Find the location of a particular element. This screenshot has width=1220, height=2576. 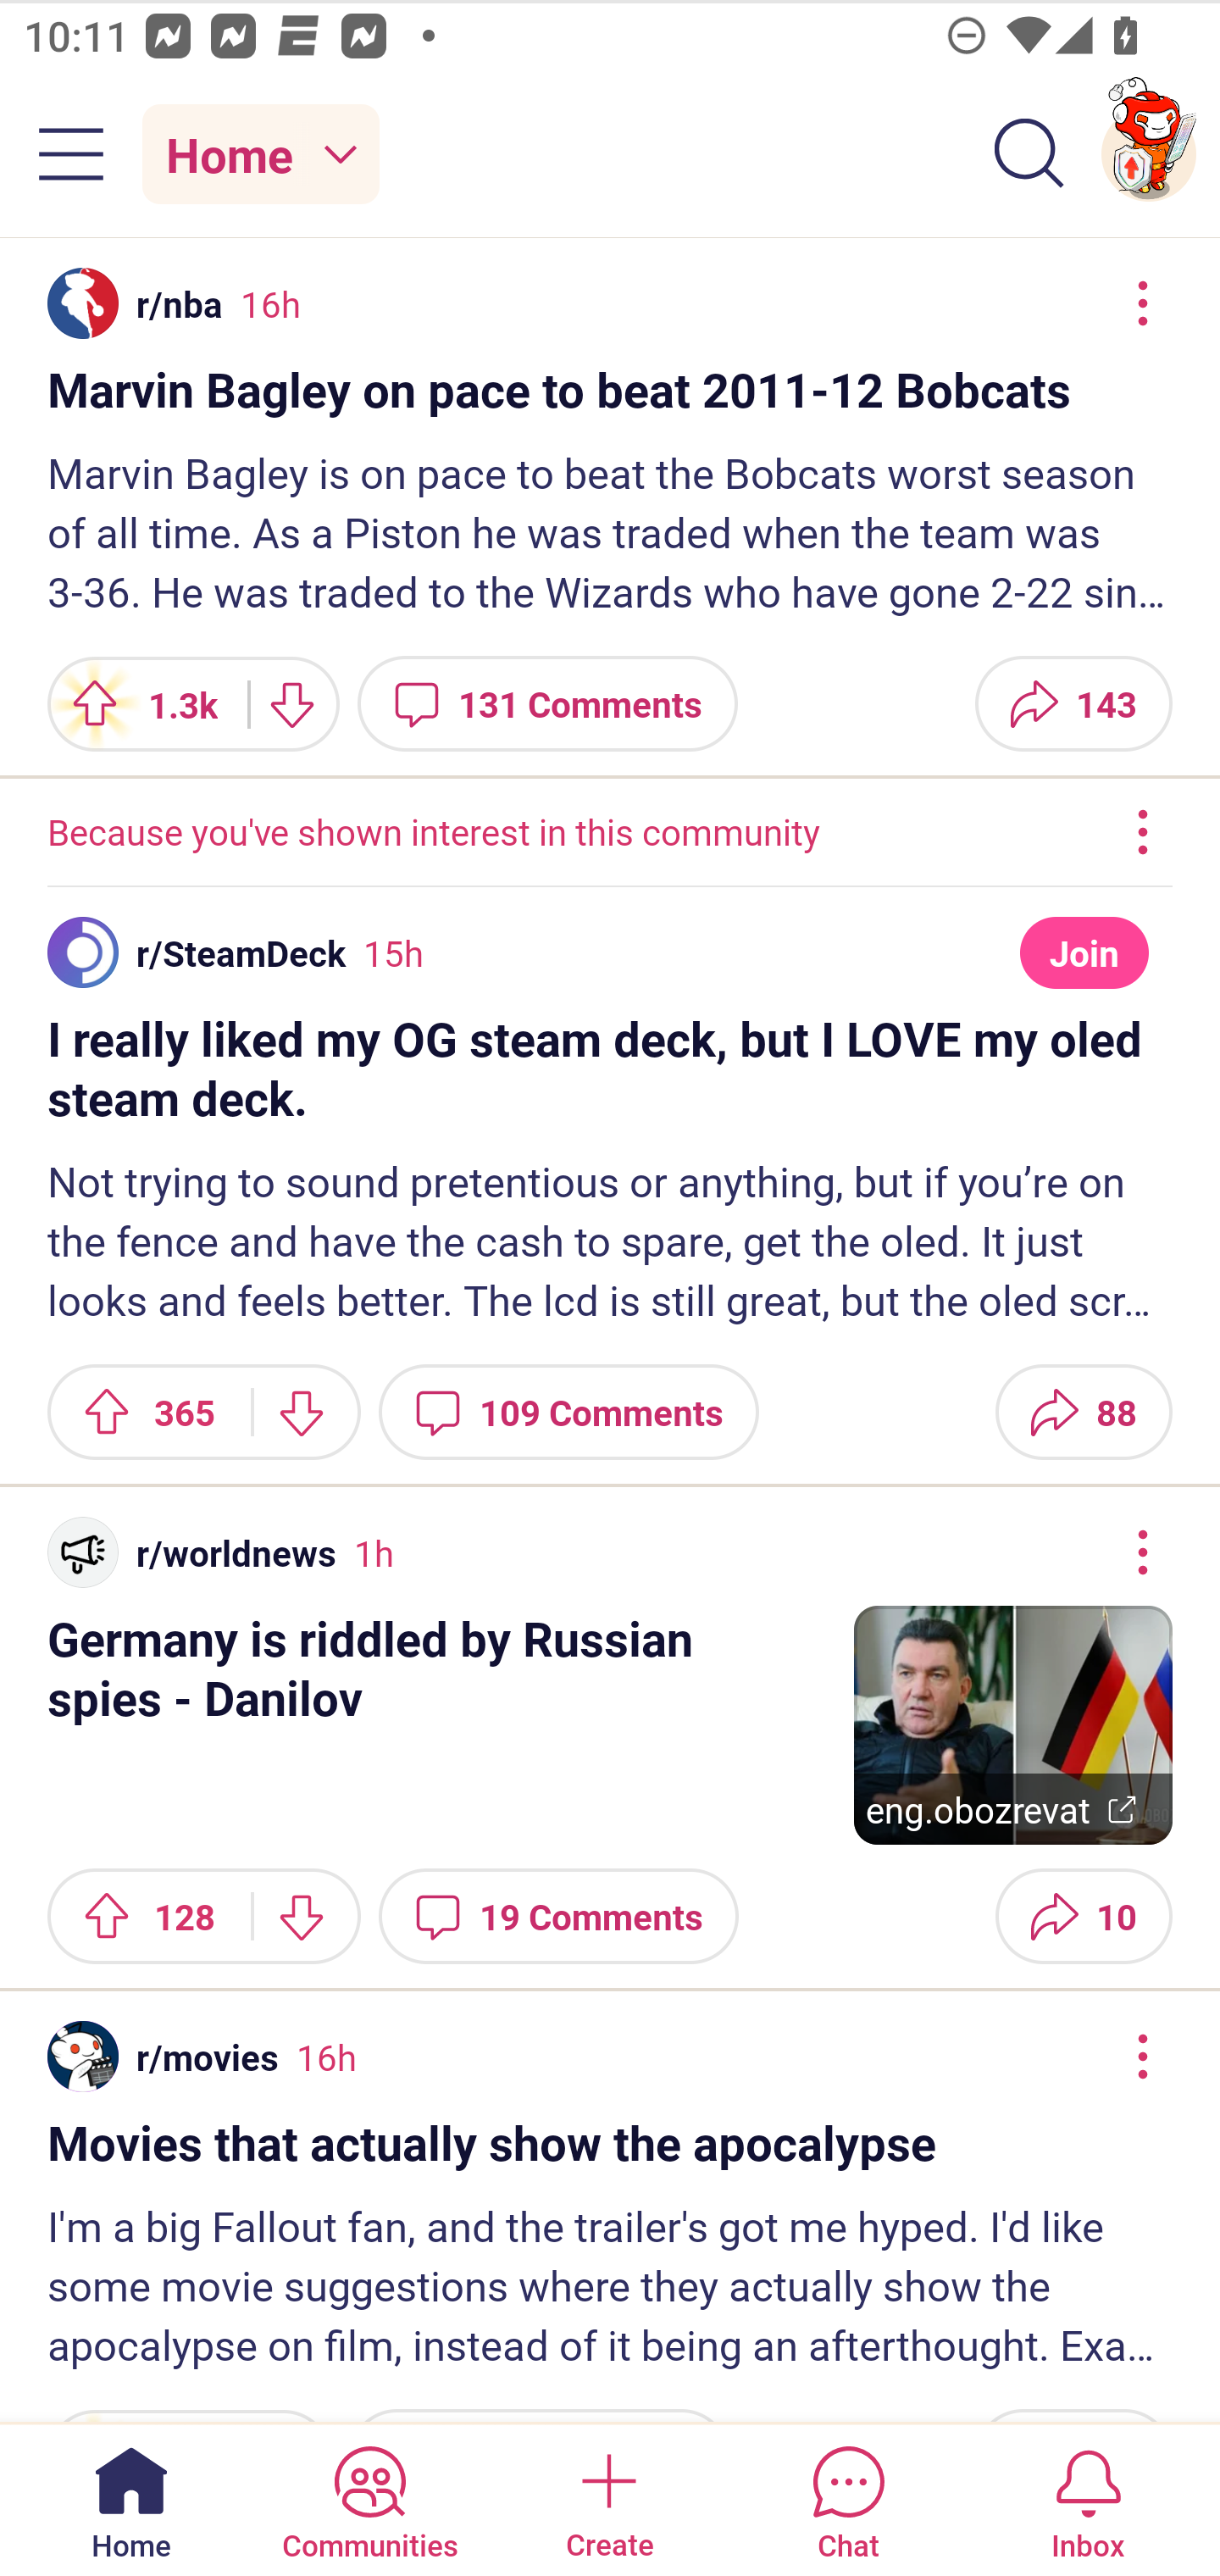

Inbox is located at coordinates (1088, 2498).